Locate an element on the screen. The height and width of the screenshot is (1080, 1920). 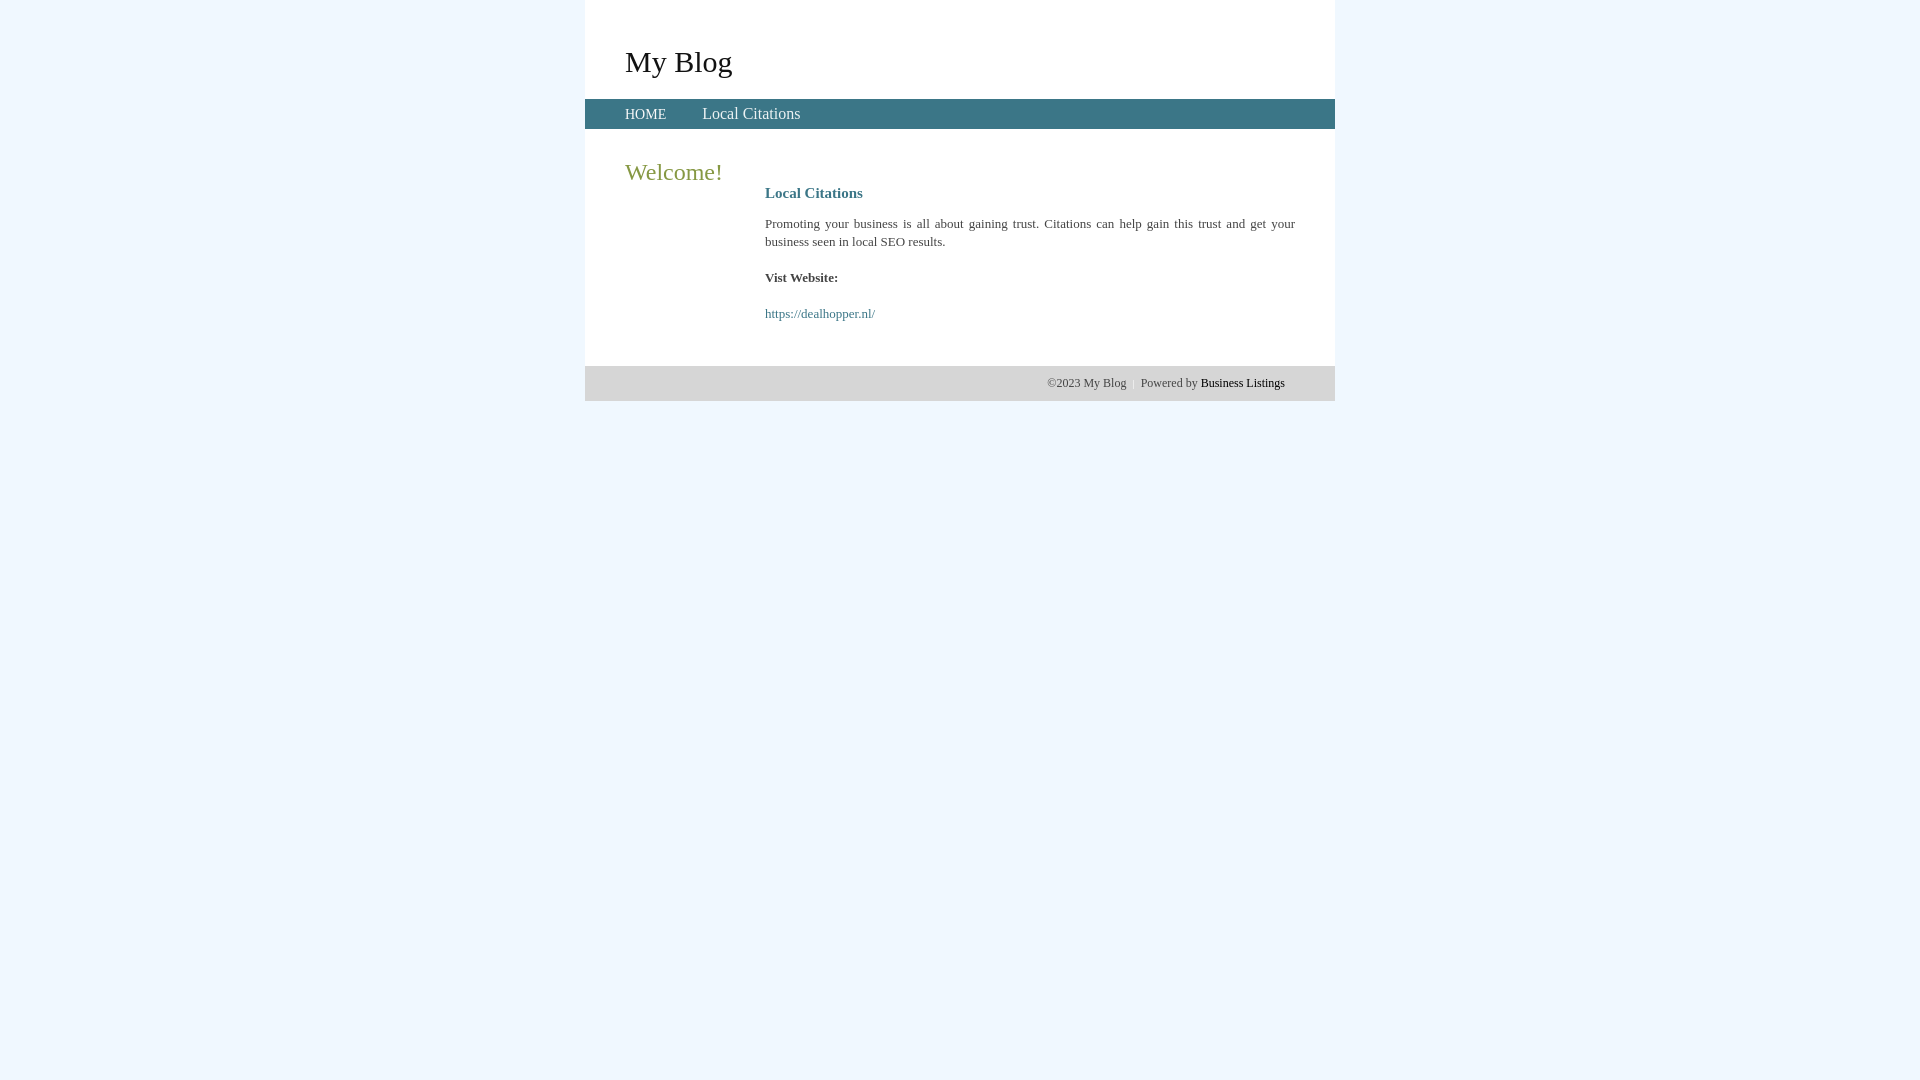
Local Citations is located at coordinates (751, 114).